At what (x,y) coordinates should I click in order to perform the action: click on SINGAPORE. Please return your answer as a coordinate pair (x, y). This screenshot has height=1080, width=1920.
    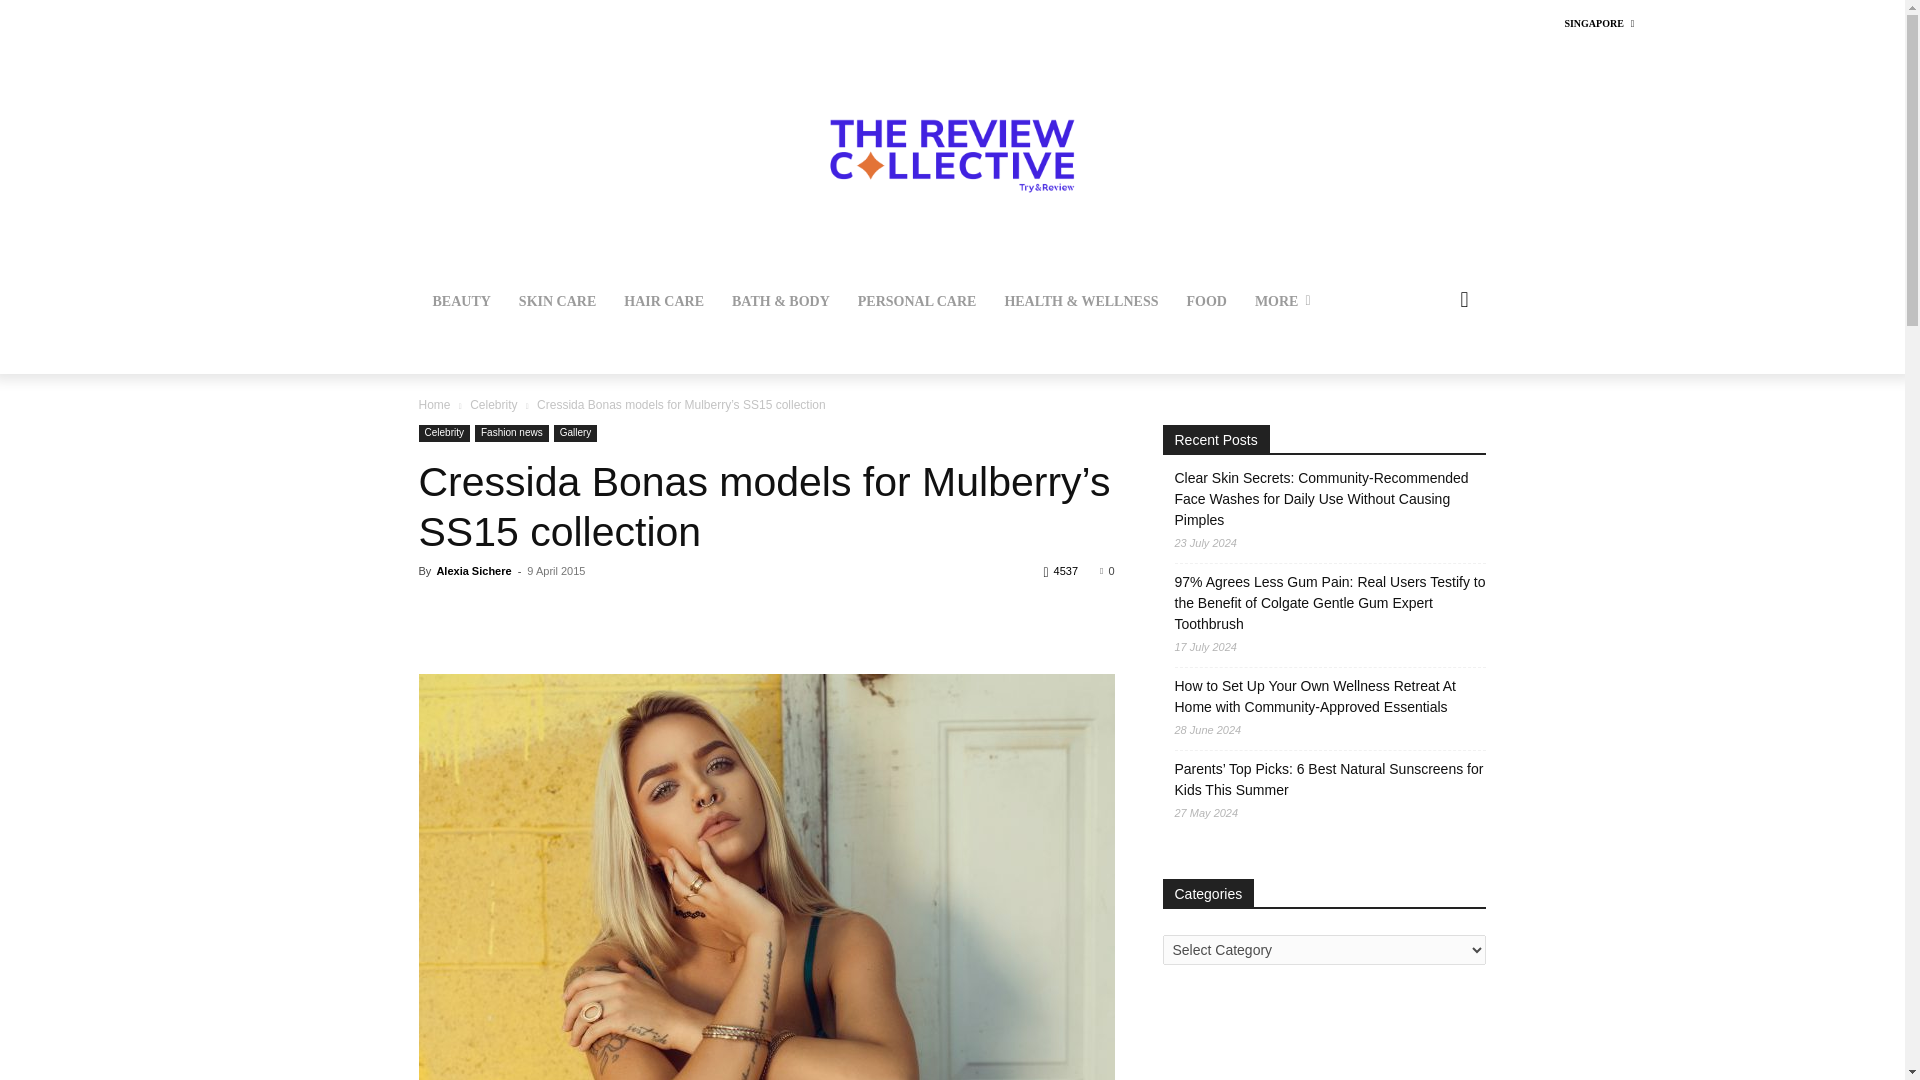
    Looking at the image, I should click on (1598, 24).